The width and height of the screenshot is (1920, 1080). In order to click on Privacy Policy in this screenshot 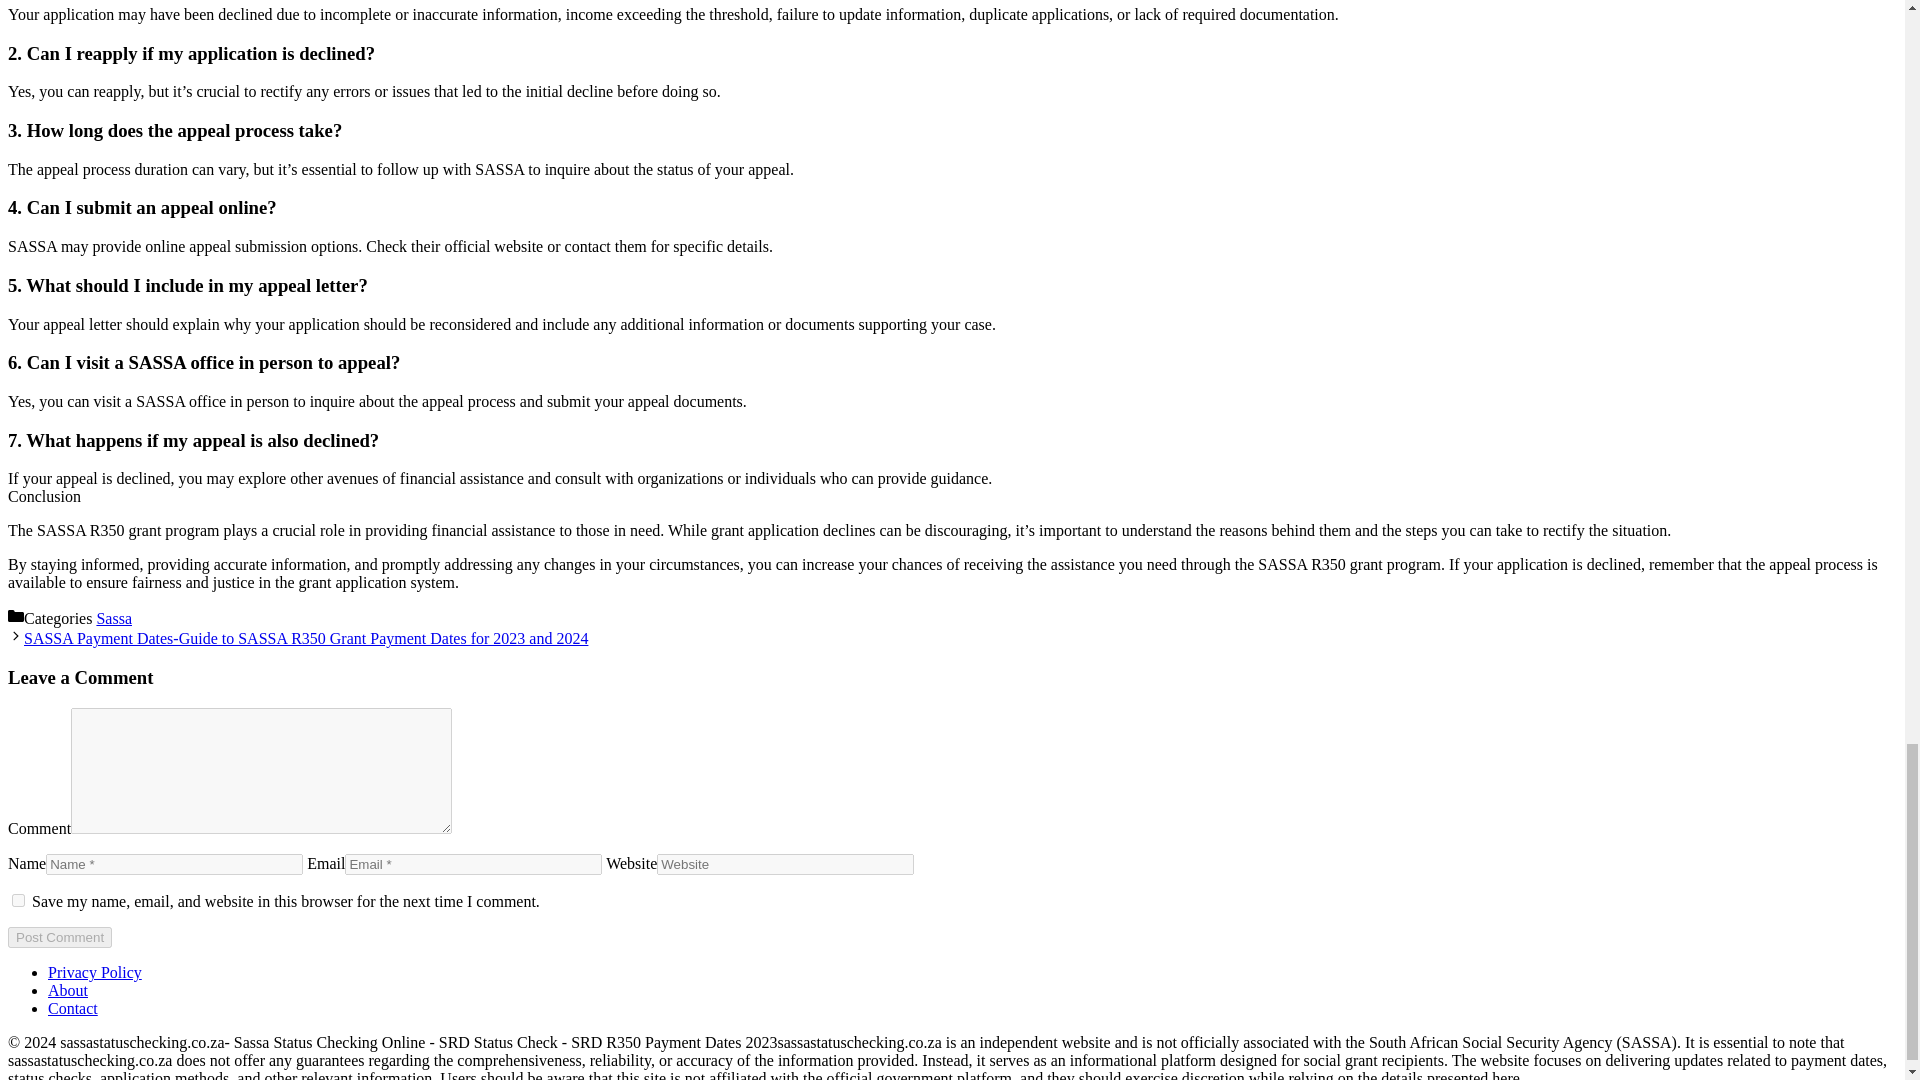, I will do `click(95, 972)`.